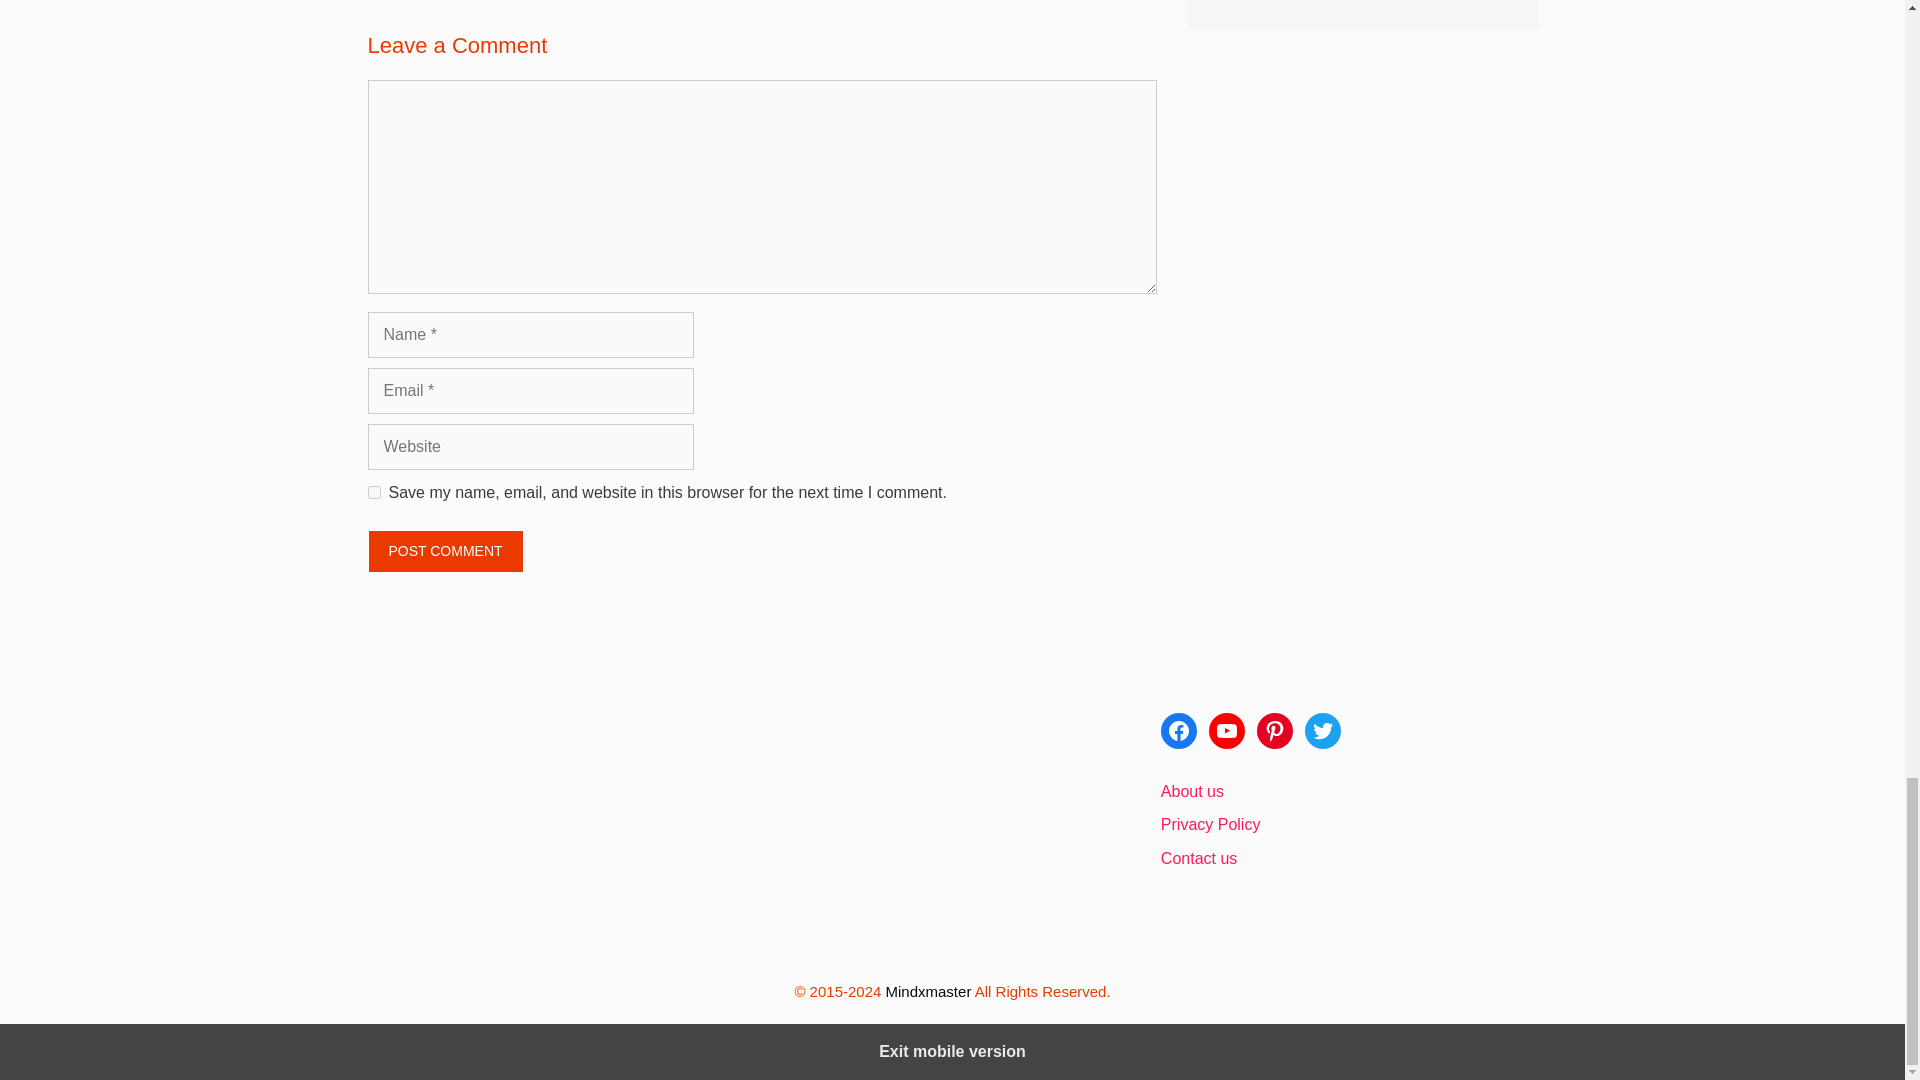 This screenshot has width=1920, height=1080. Describe the element at coordinates (1198, 858) in the screenshot. I see `Contact us` at that location.